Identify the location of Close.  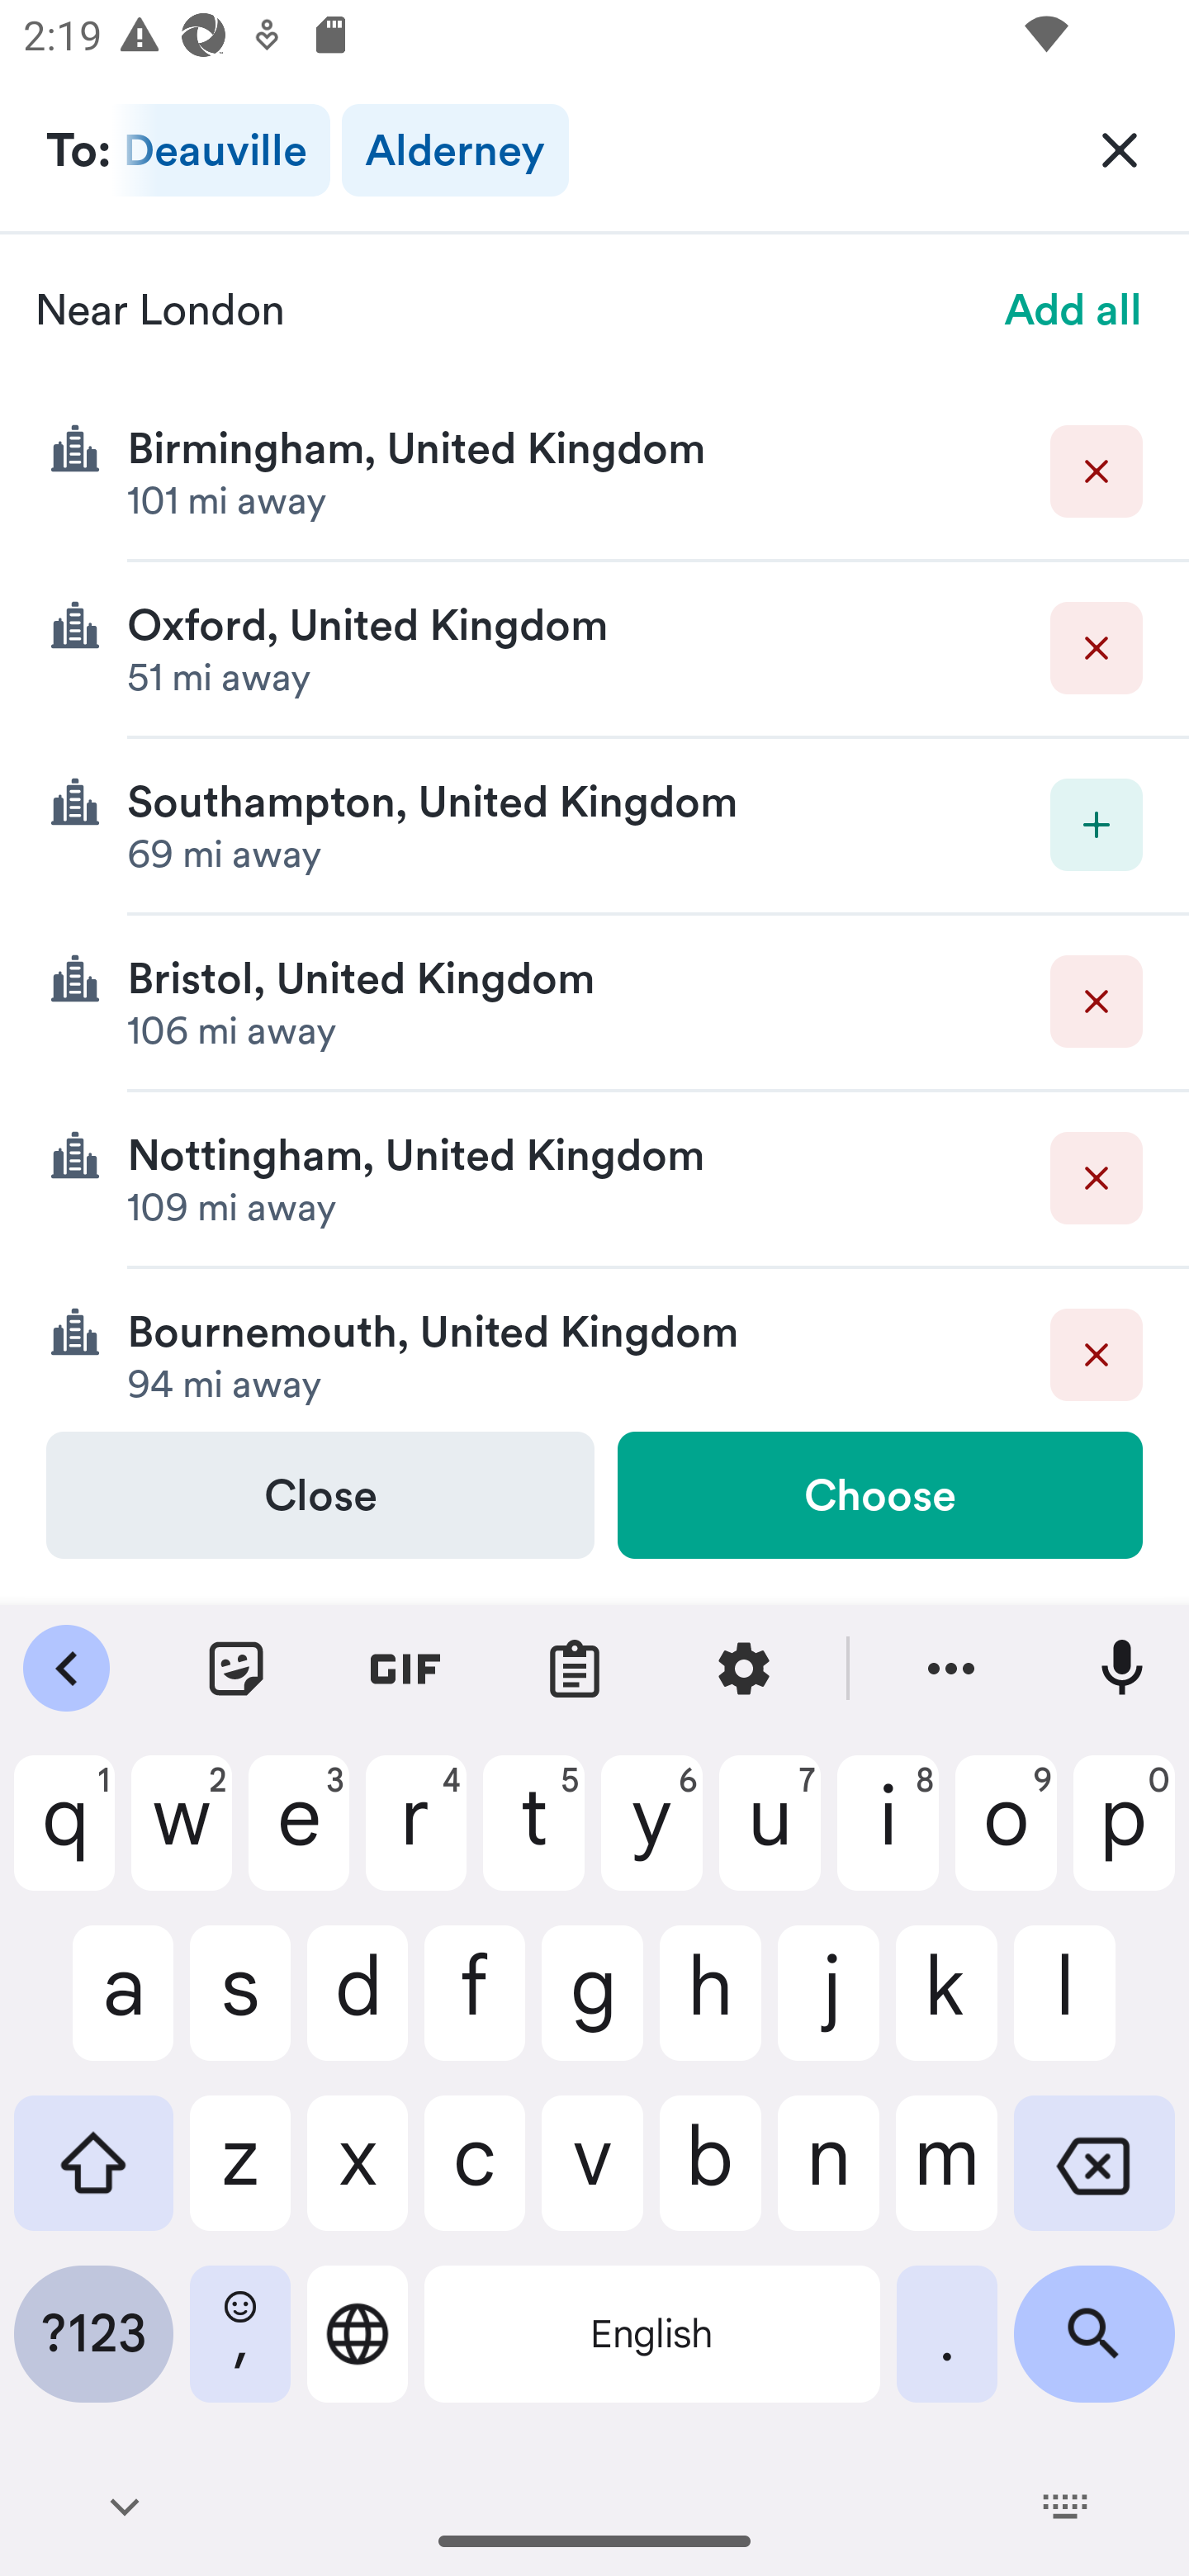
(320, 1494).